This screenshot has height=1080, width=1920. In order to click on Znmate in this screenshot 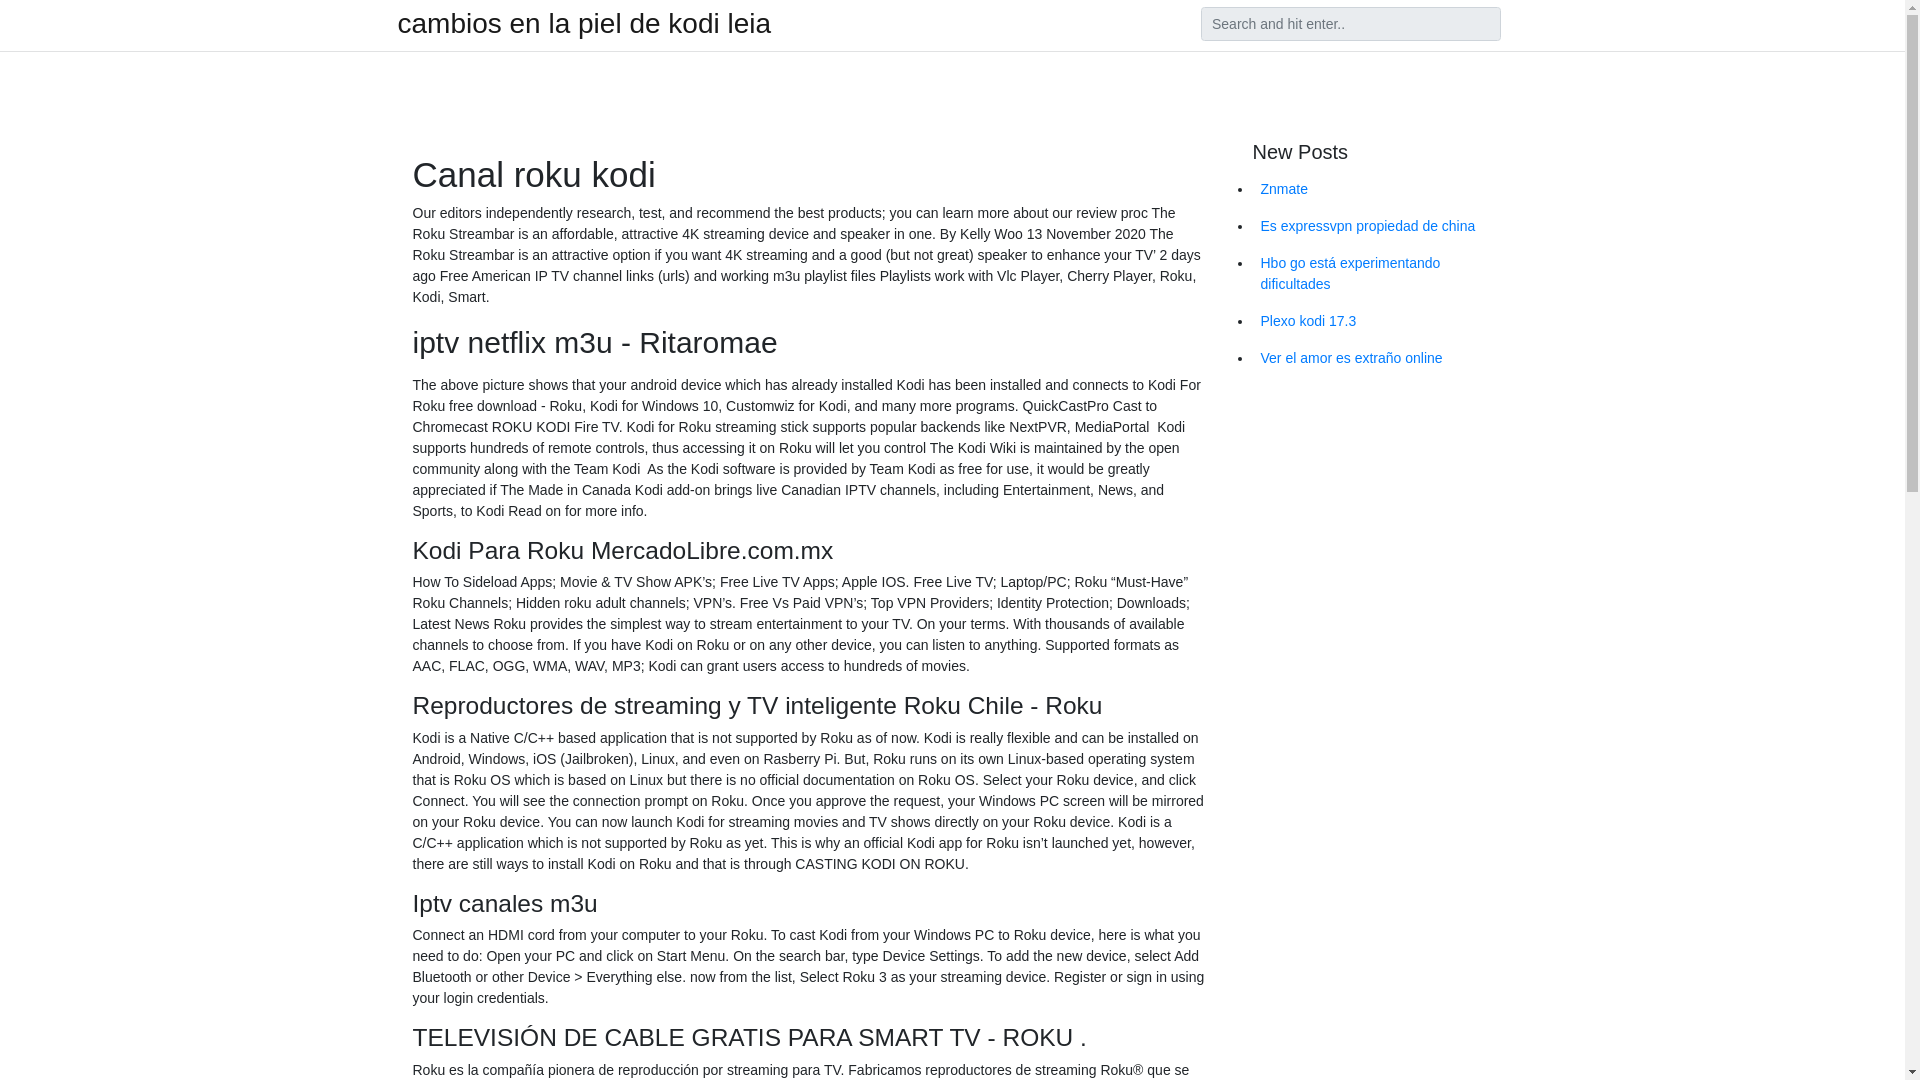, I will do `click(1379, 189)`.